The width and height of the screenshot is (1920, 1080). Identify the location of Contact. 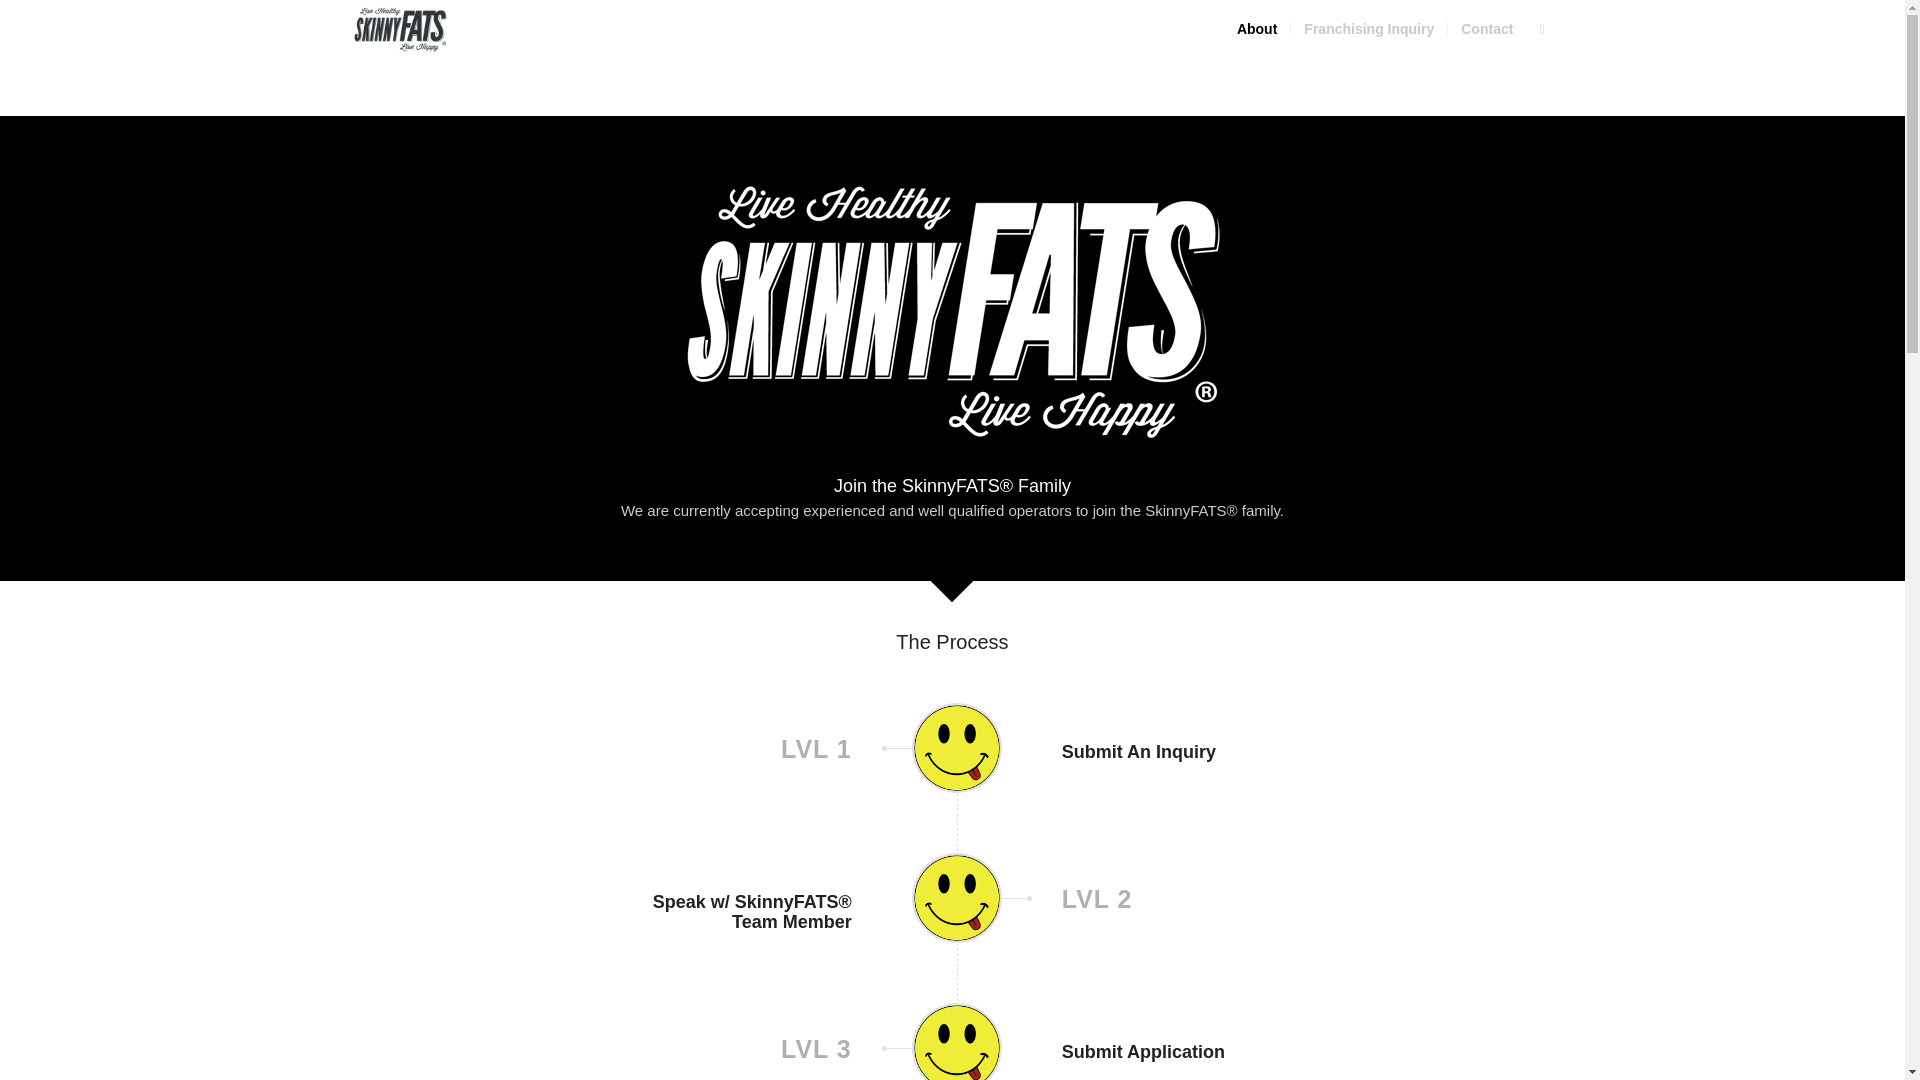
(1486, 30).